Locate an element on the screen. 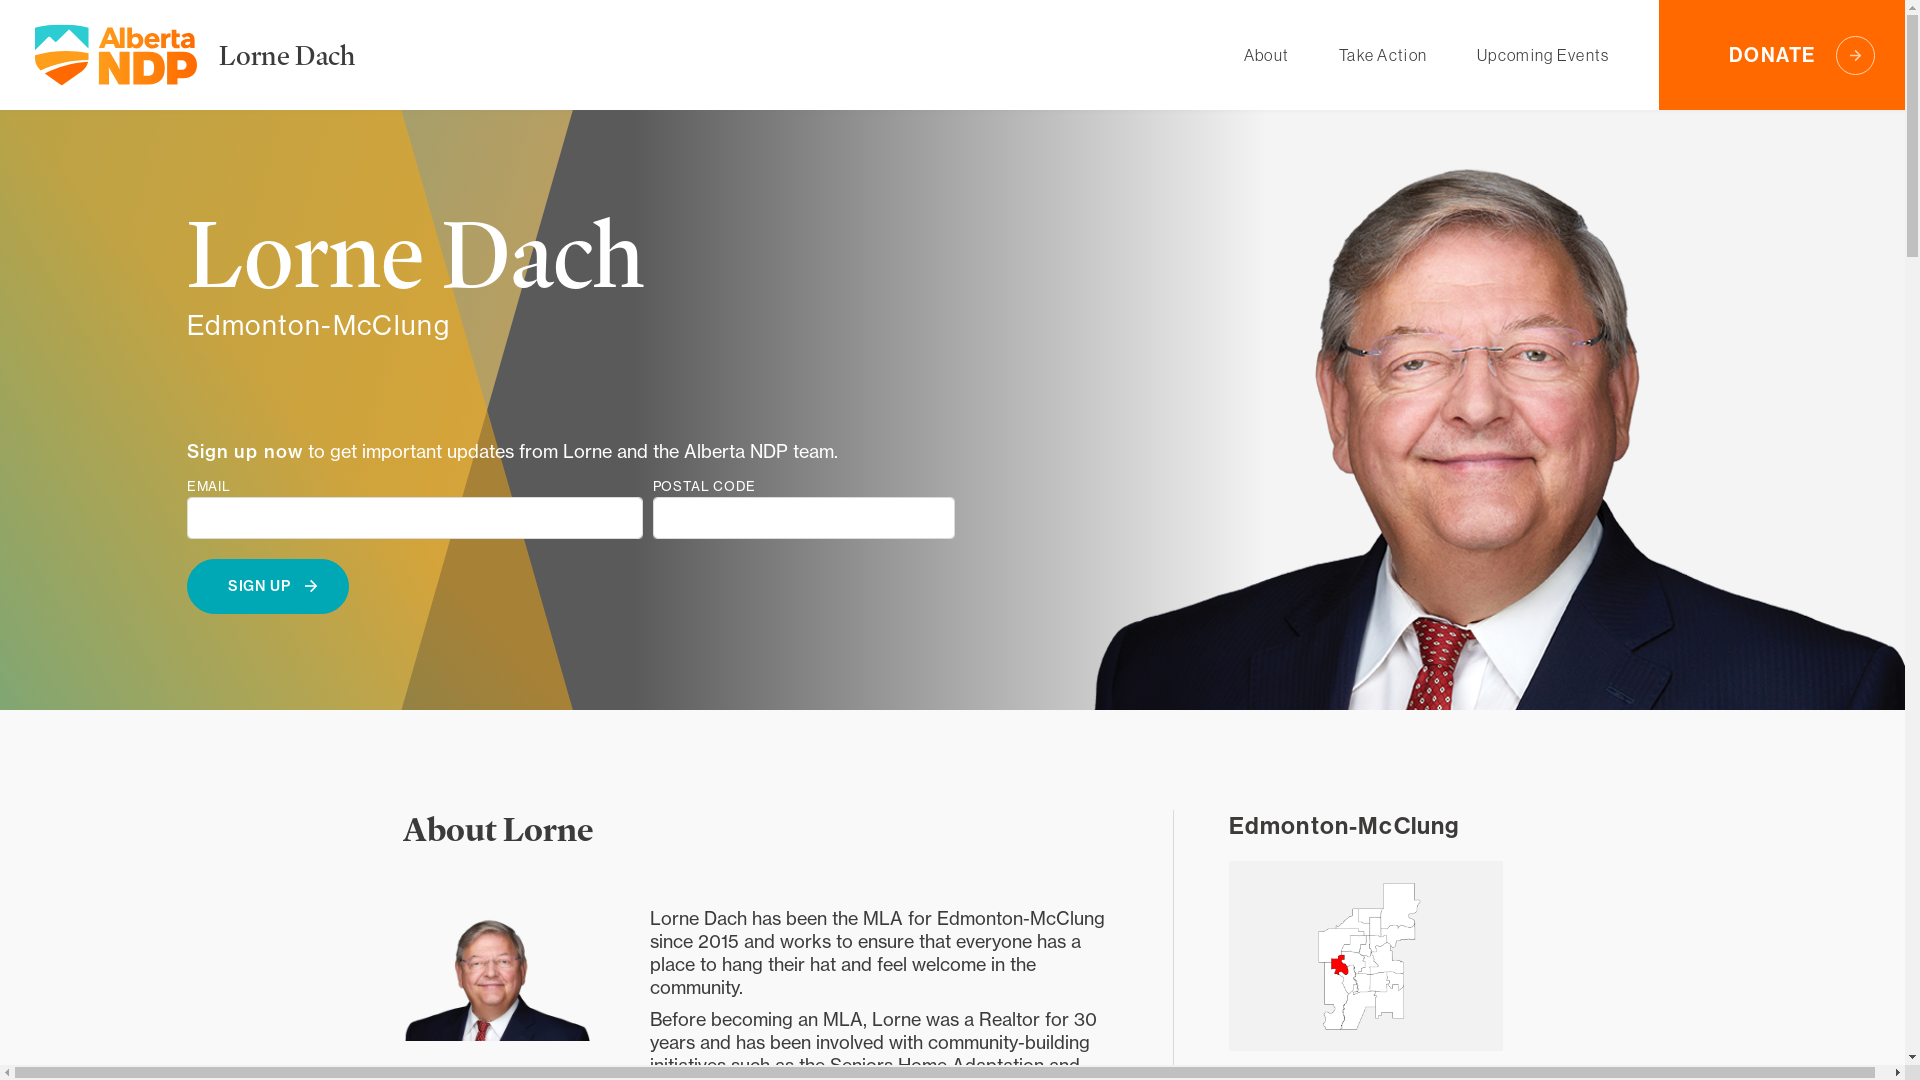  DONATE is located at coordinates (1782, 55).